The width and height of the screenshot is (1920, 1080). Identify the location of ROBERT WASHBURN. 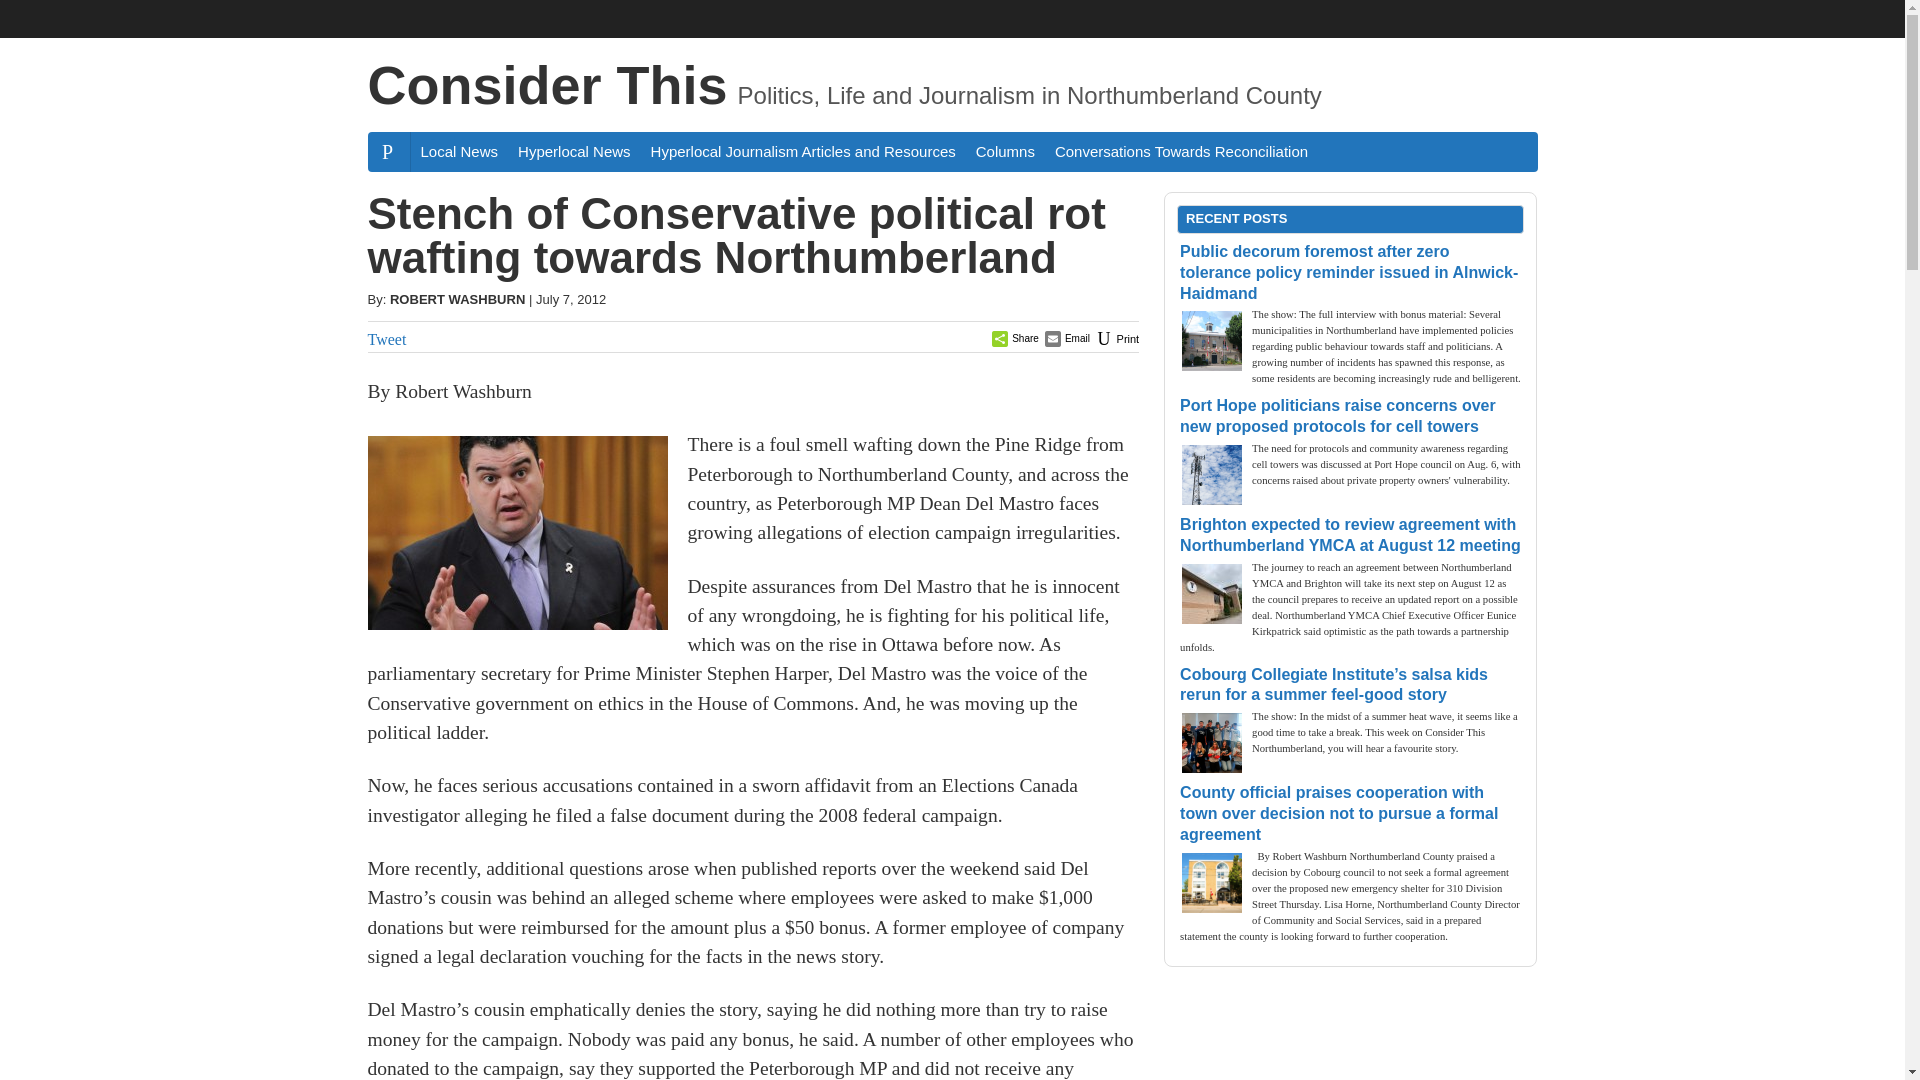
(456, 298).